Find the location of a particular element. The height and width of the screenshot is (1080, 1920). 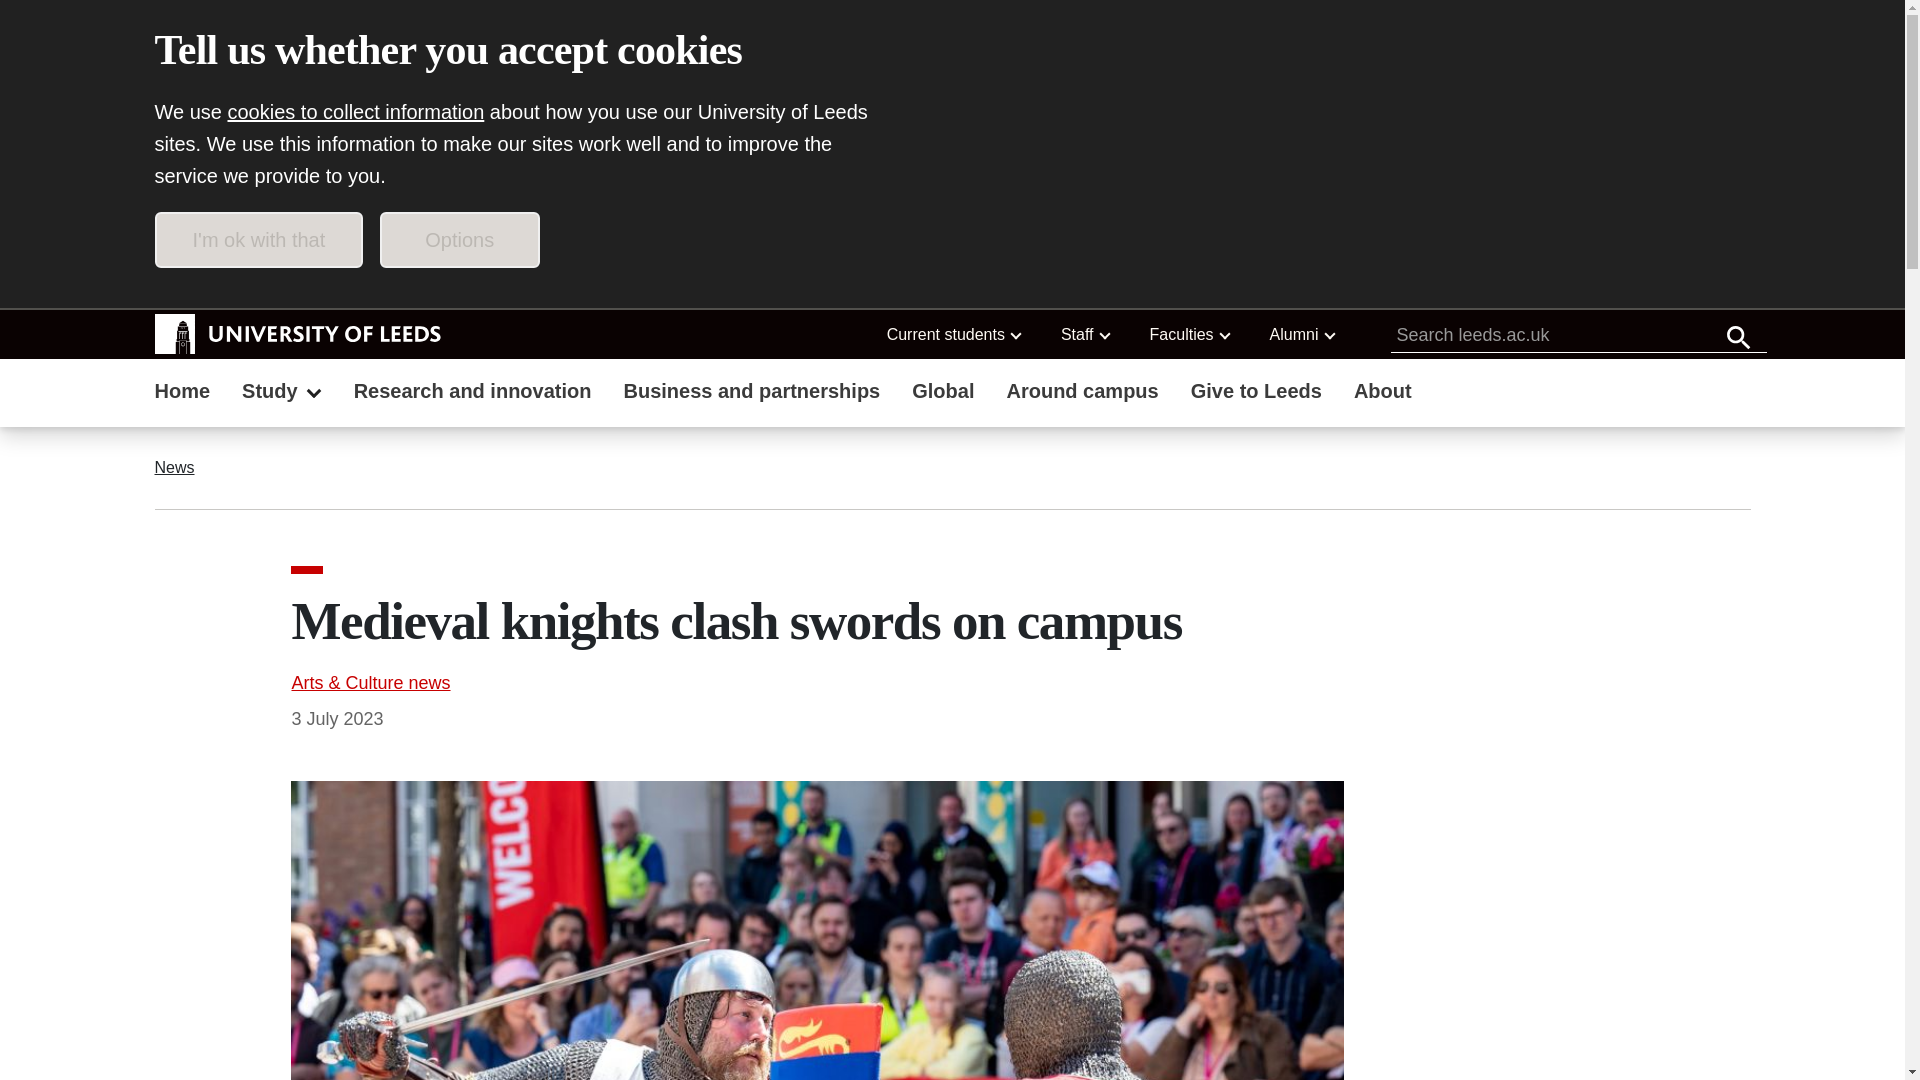

Faculties is located at coordinates (1190, 334).